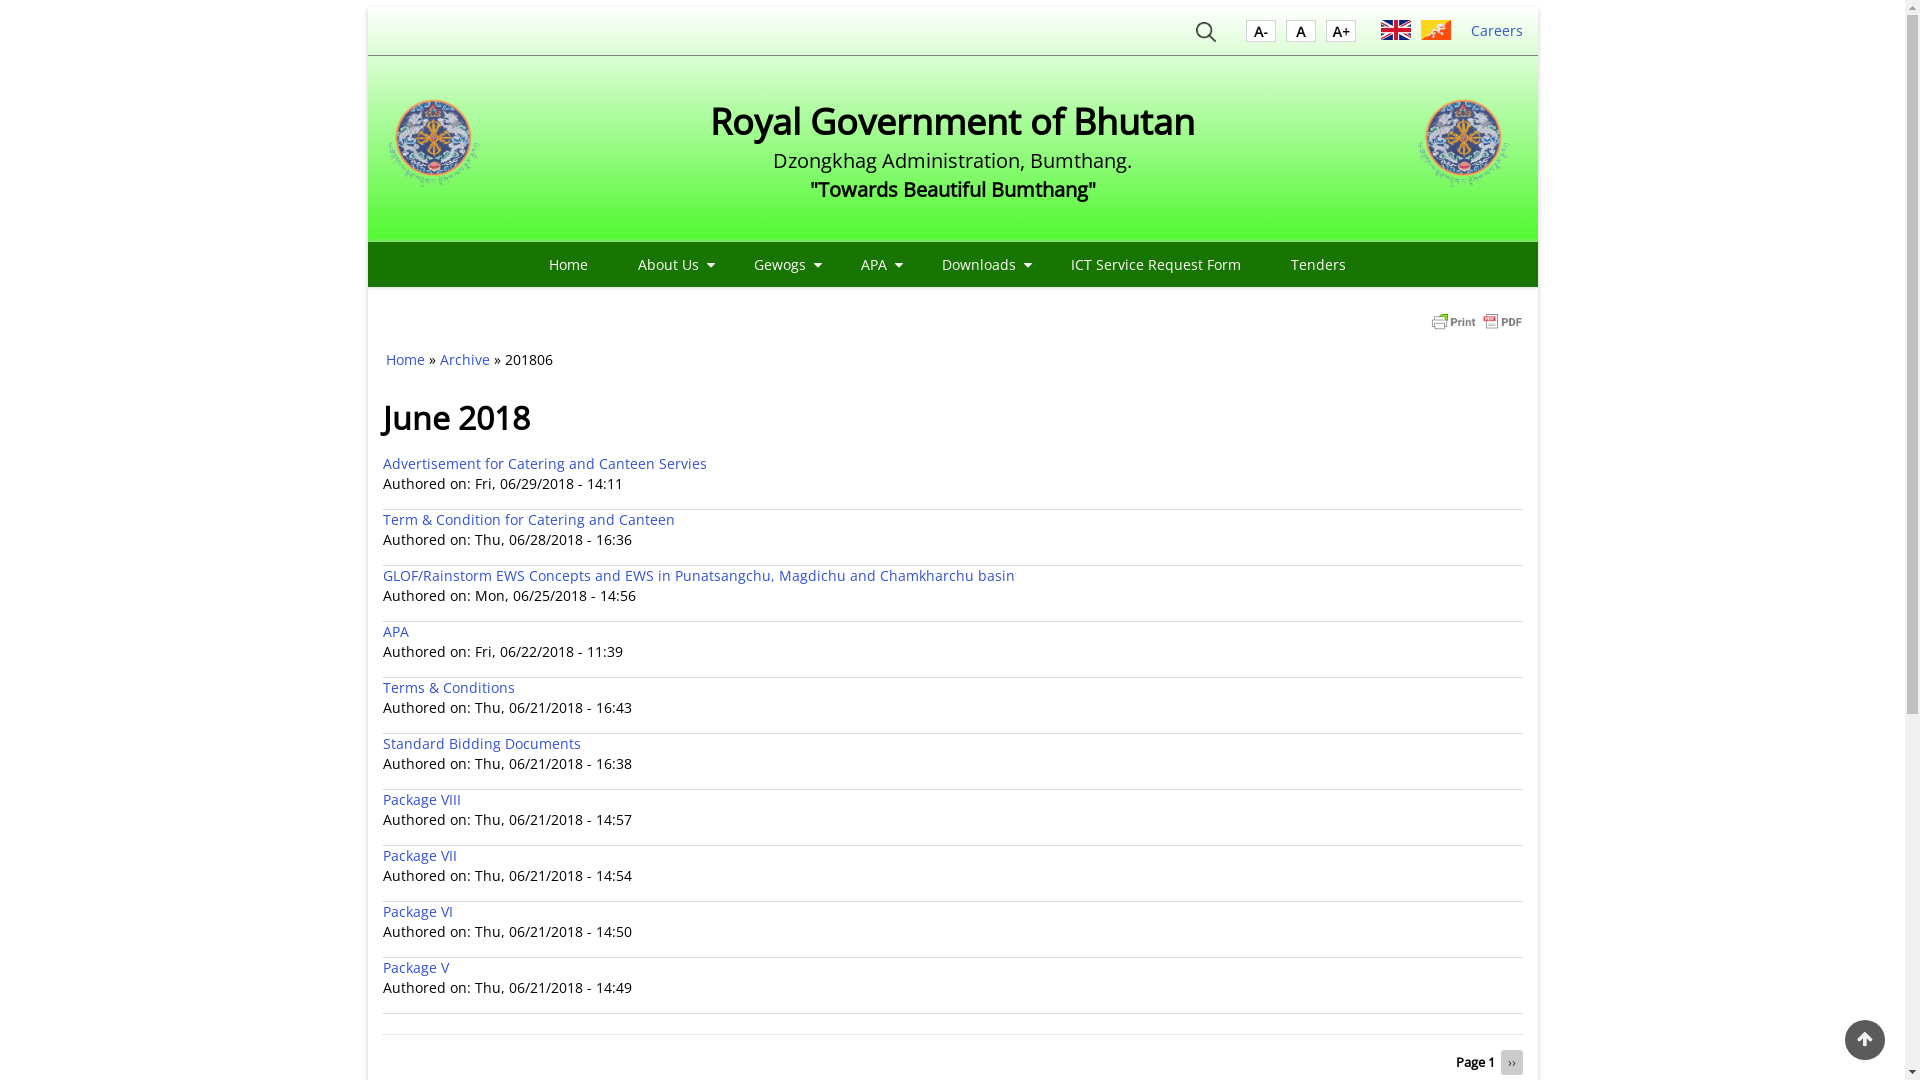 The width and height of the screenshot is (1920, 1080). What do you see at coordinates (952, 122) in the screenshot?
I see `Royal Government of Bhutan` at bounding box center [952, 122].